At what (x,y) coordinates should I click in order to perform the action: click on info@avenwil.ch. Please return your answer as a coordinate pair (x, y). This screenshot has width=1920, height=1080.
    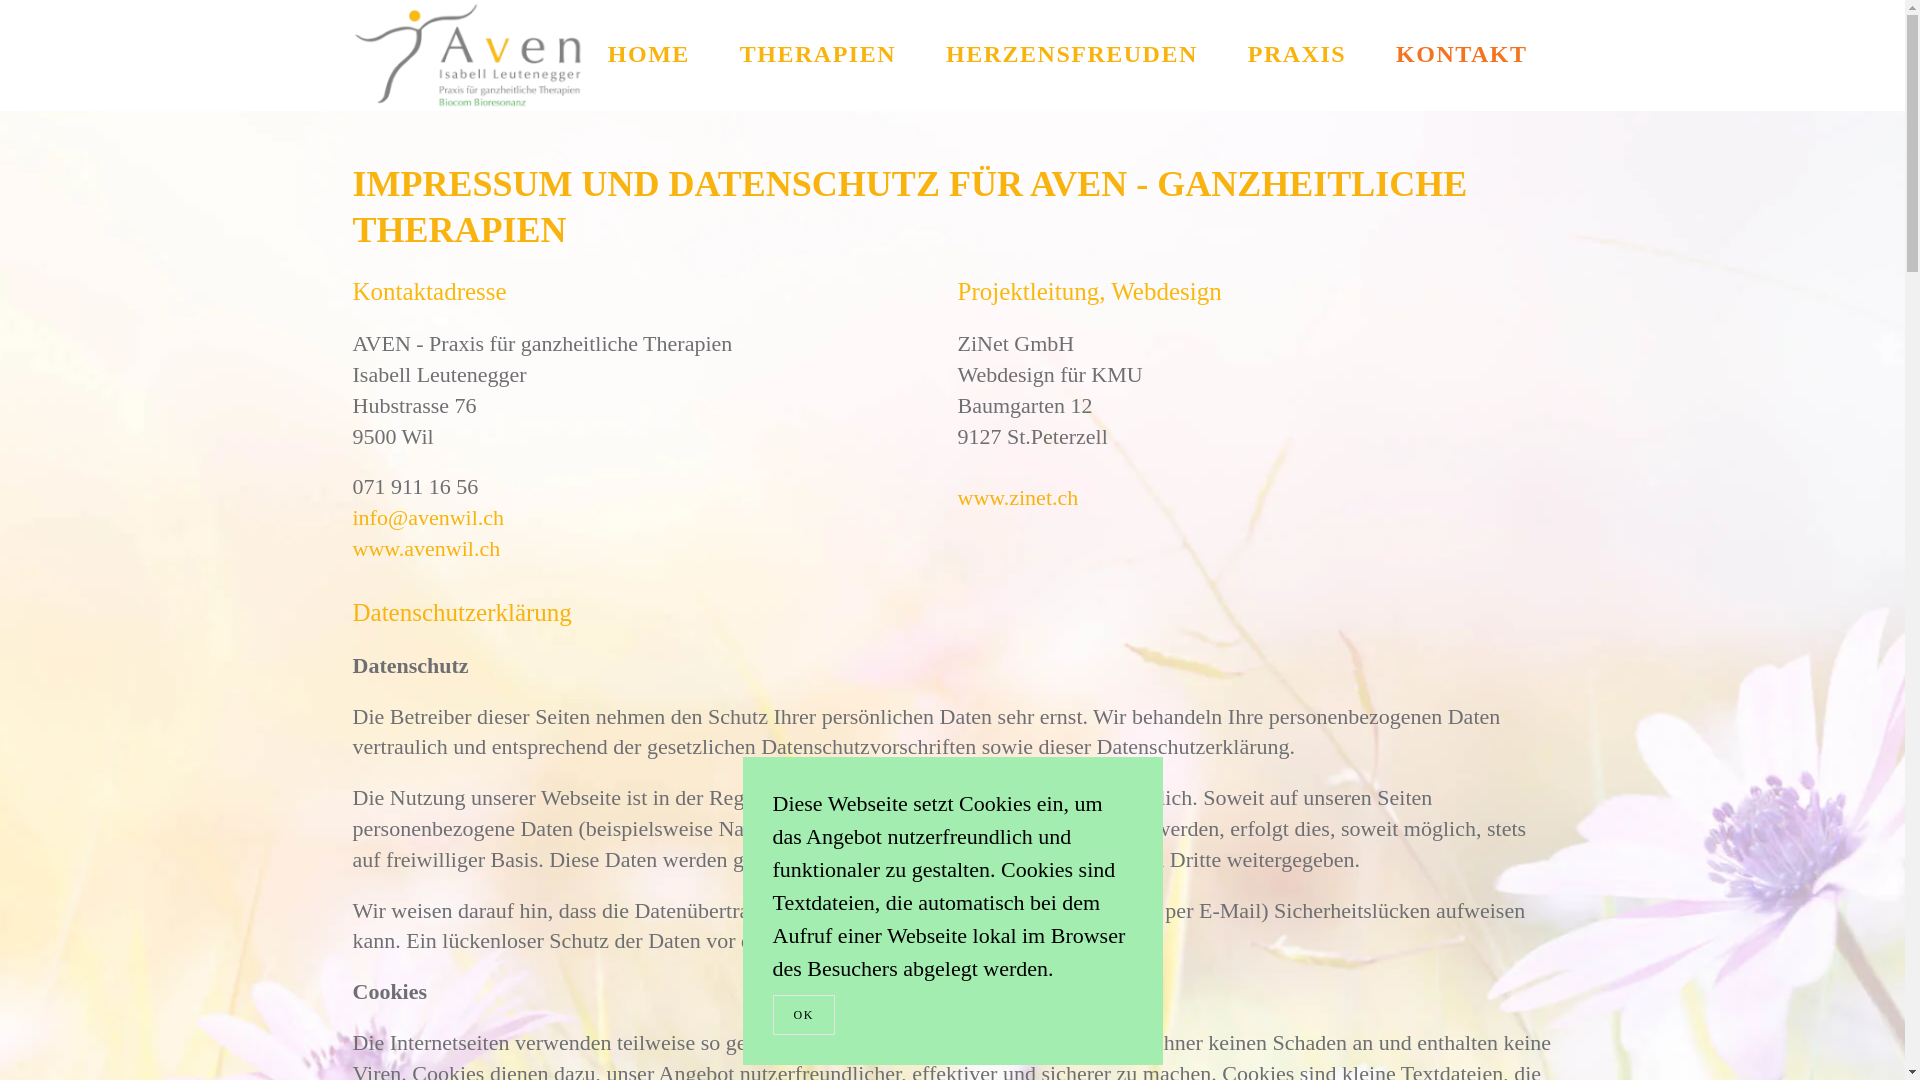
    Looking at the image, I should click on (428, 518).